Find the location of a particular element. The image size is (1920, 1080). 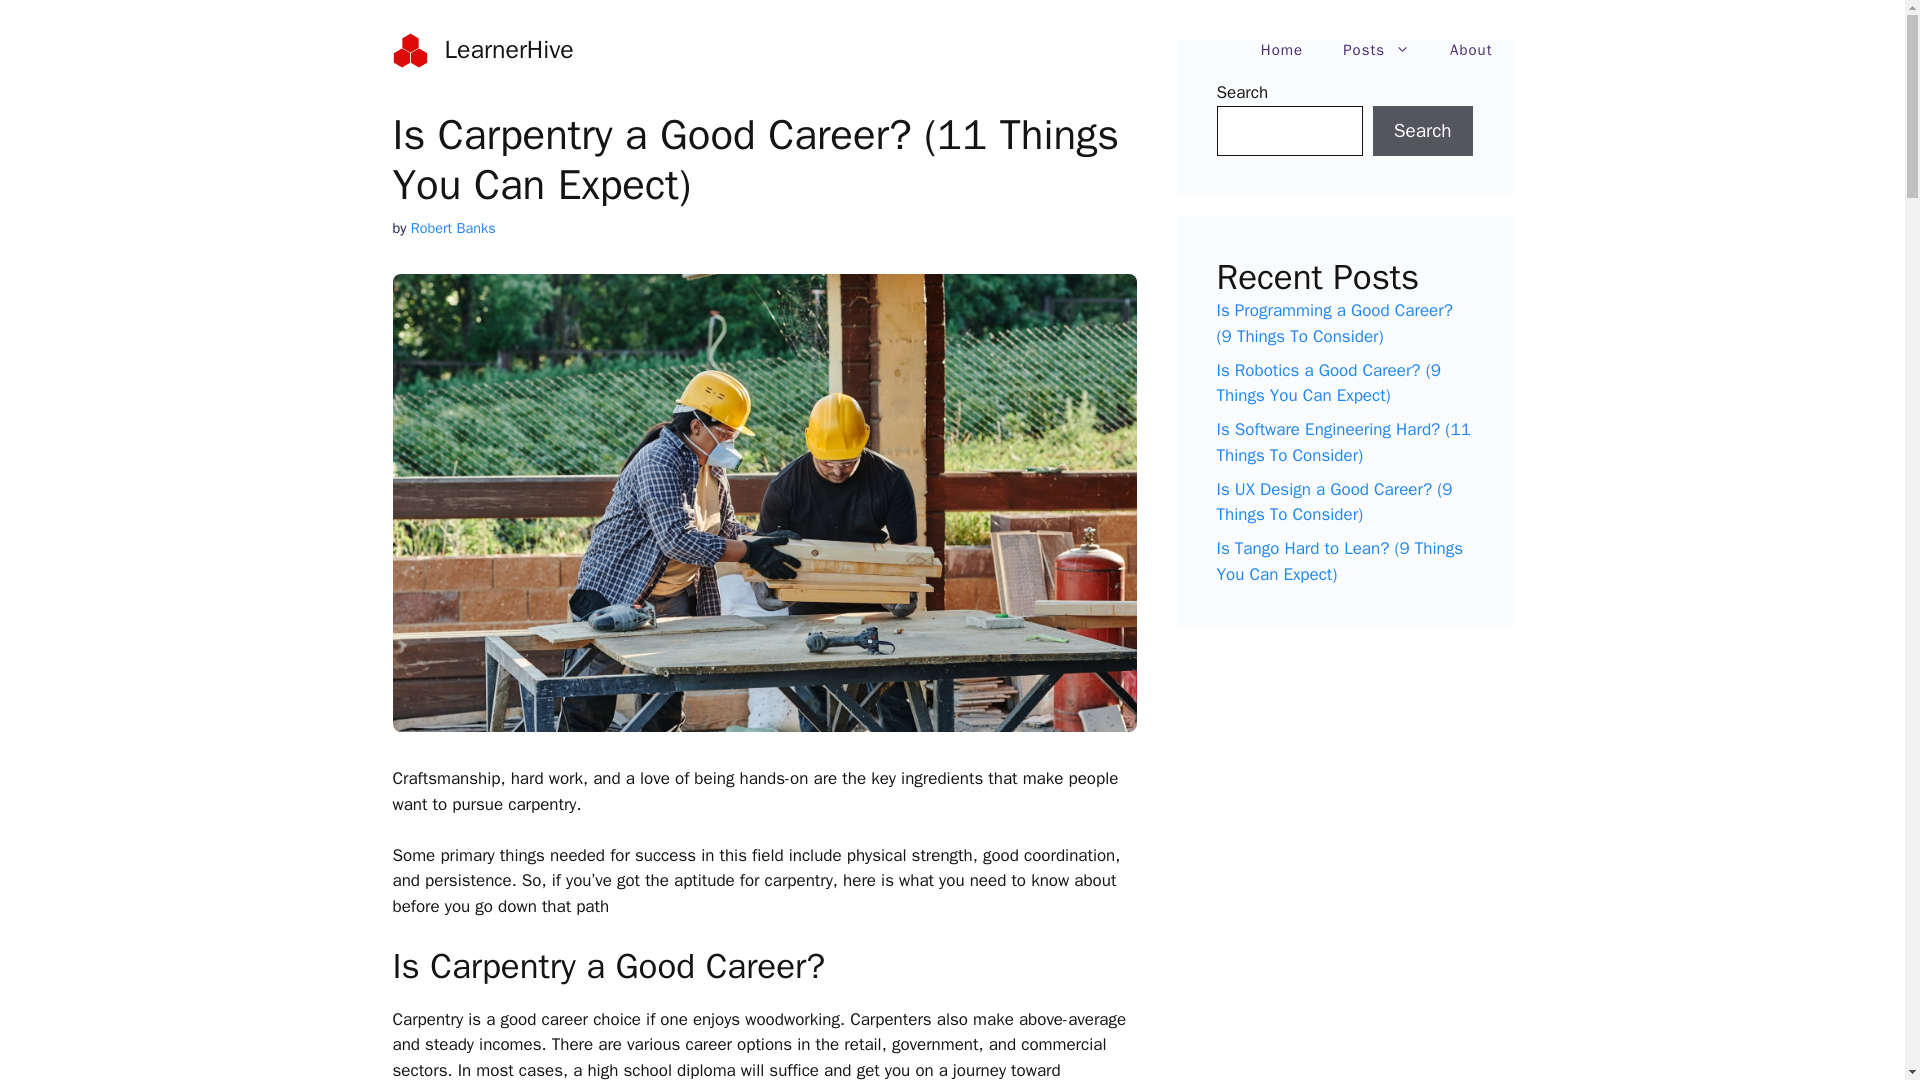

LearnerHive is located at coordinates (508, 48).